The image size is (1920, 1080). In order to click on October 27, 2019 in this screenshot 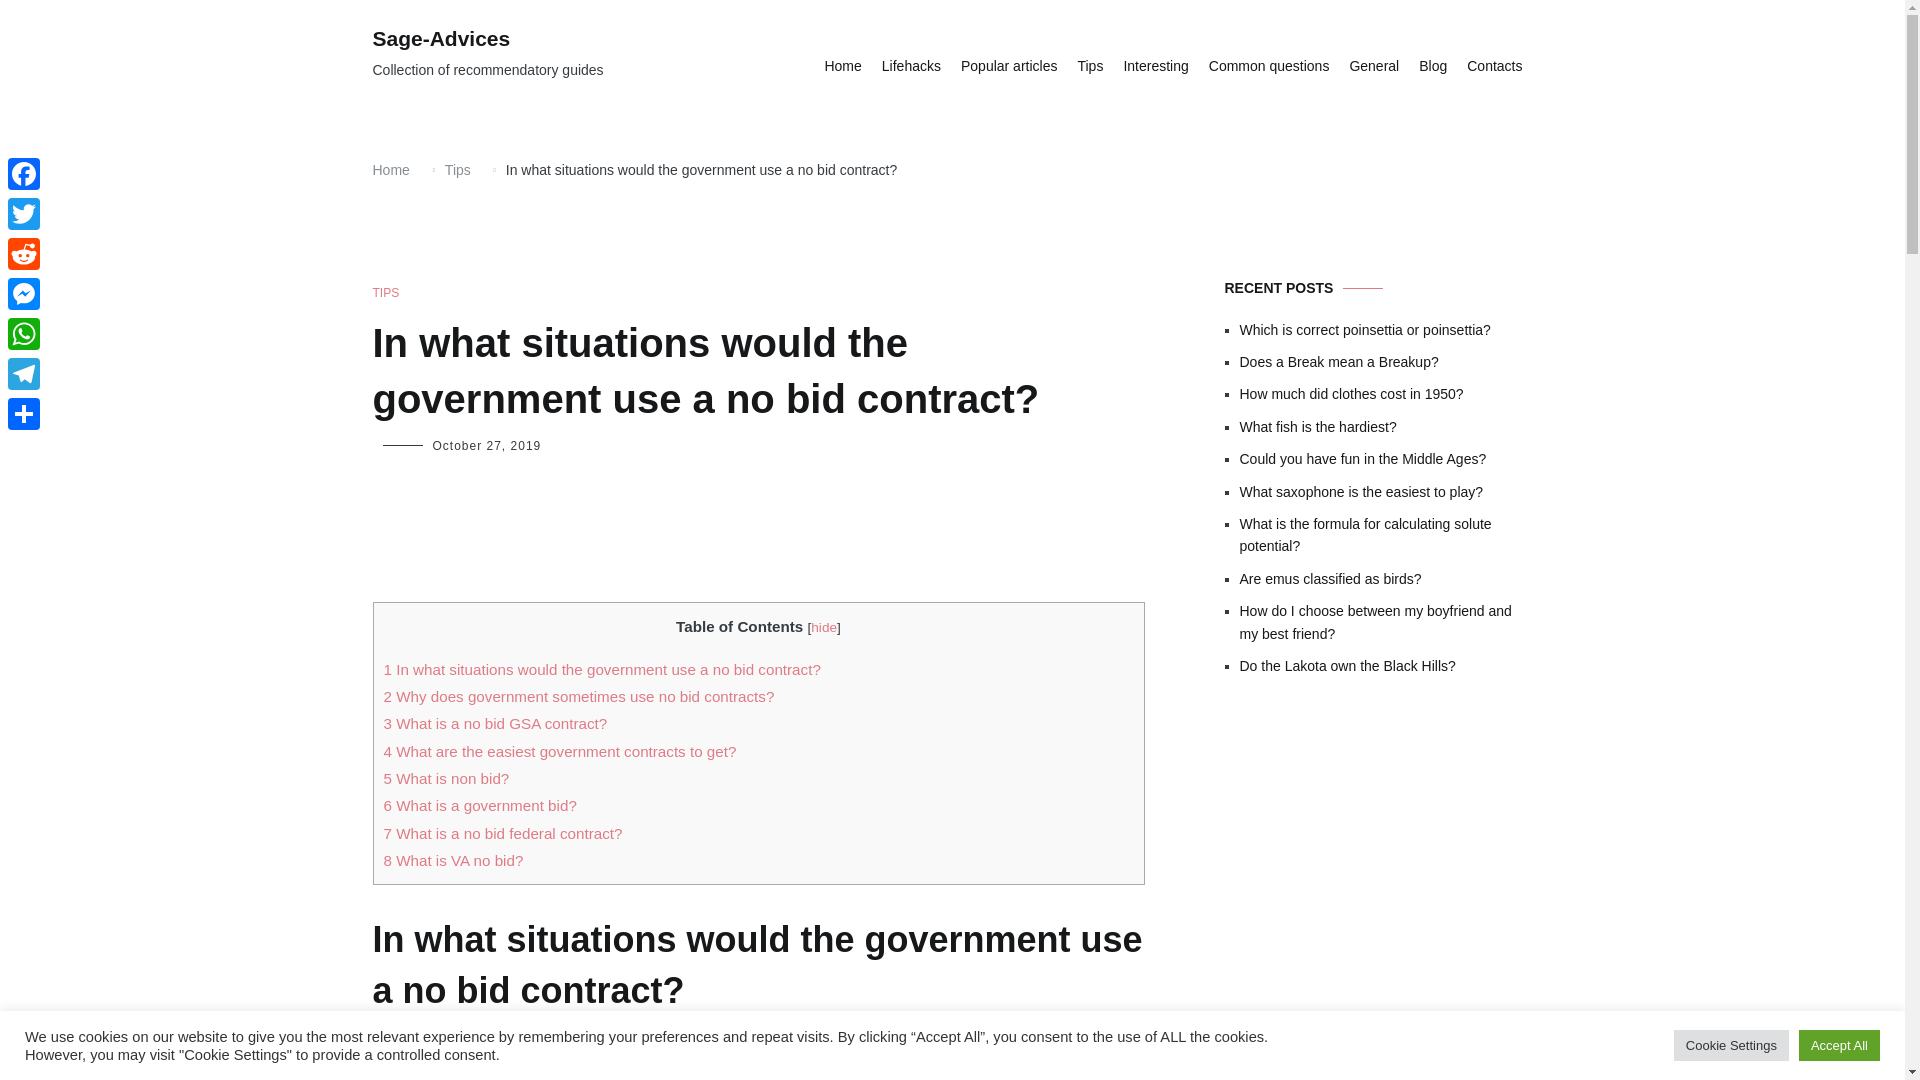, I will do `click(486, 445)`.